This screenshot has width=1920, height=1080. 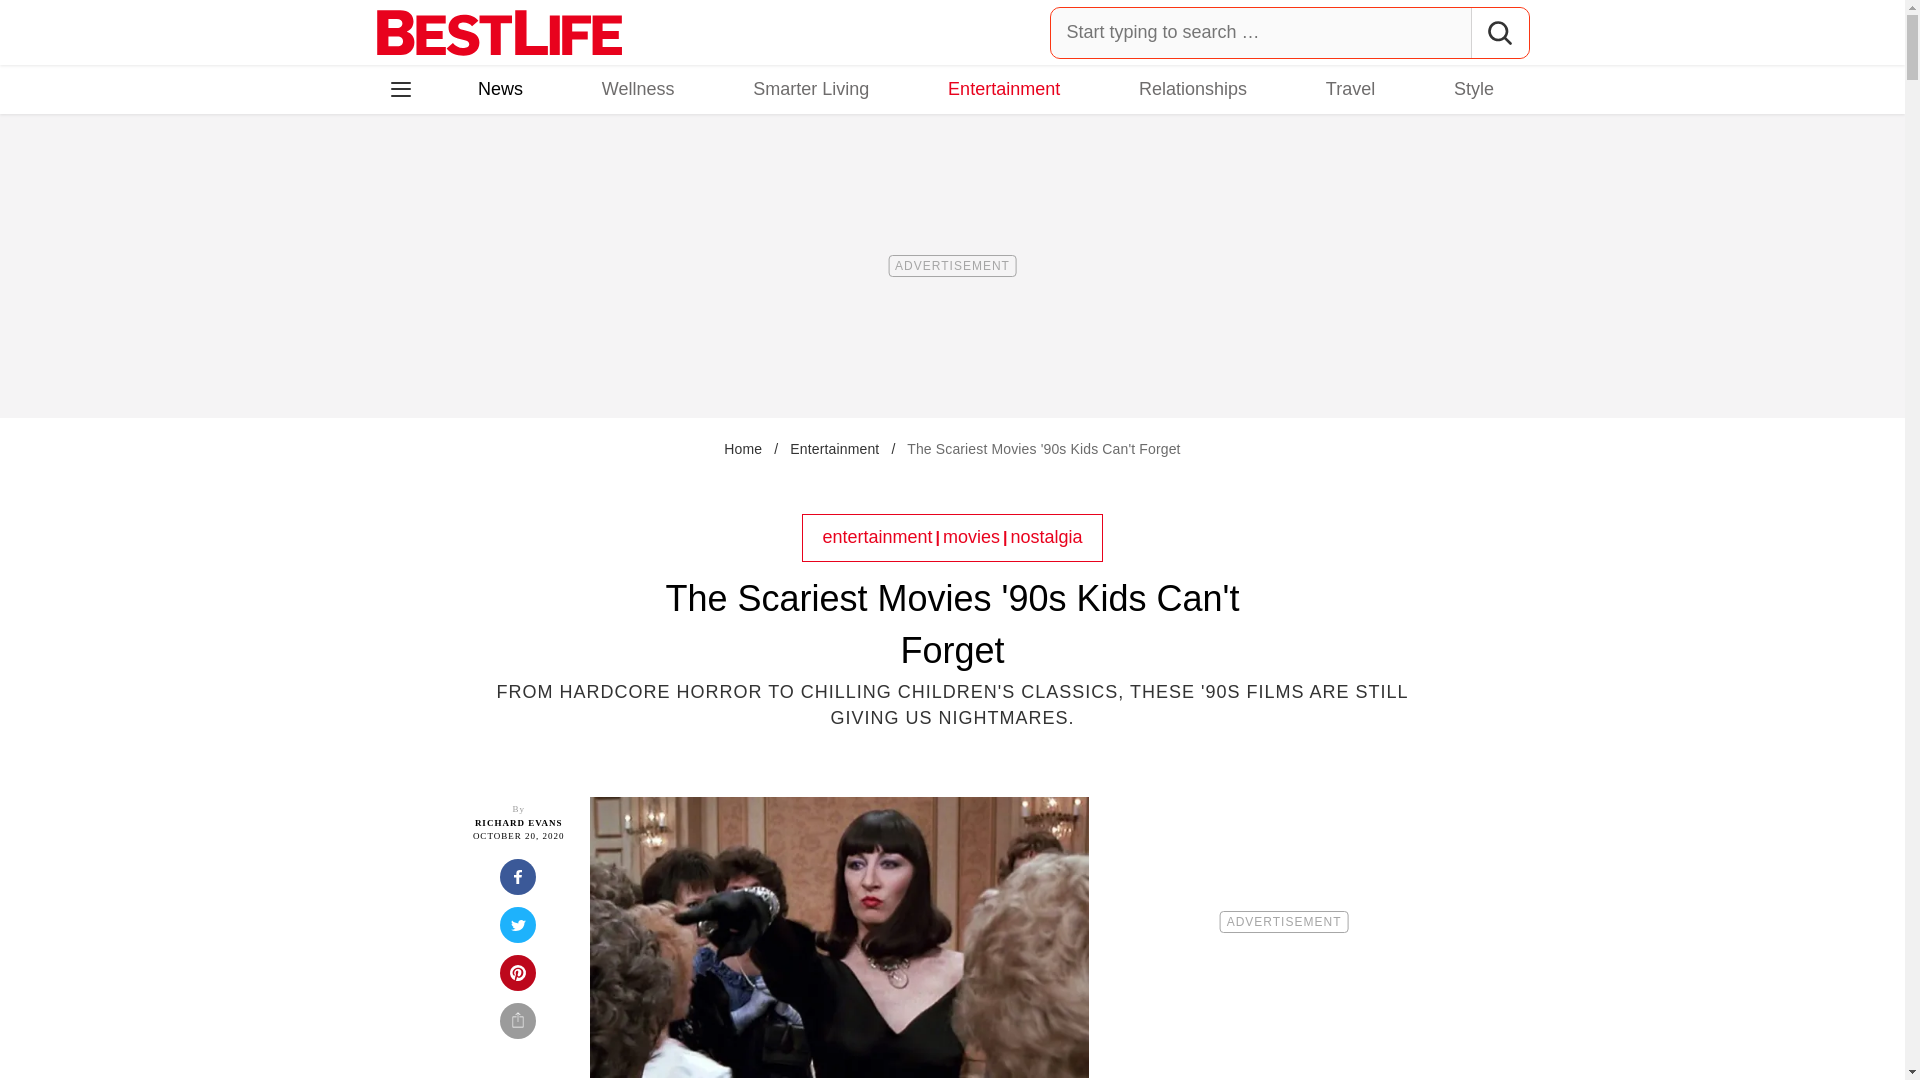 I want to click on Share on Twitter, so click(x=518, y=930).